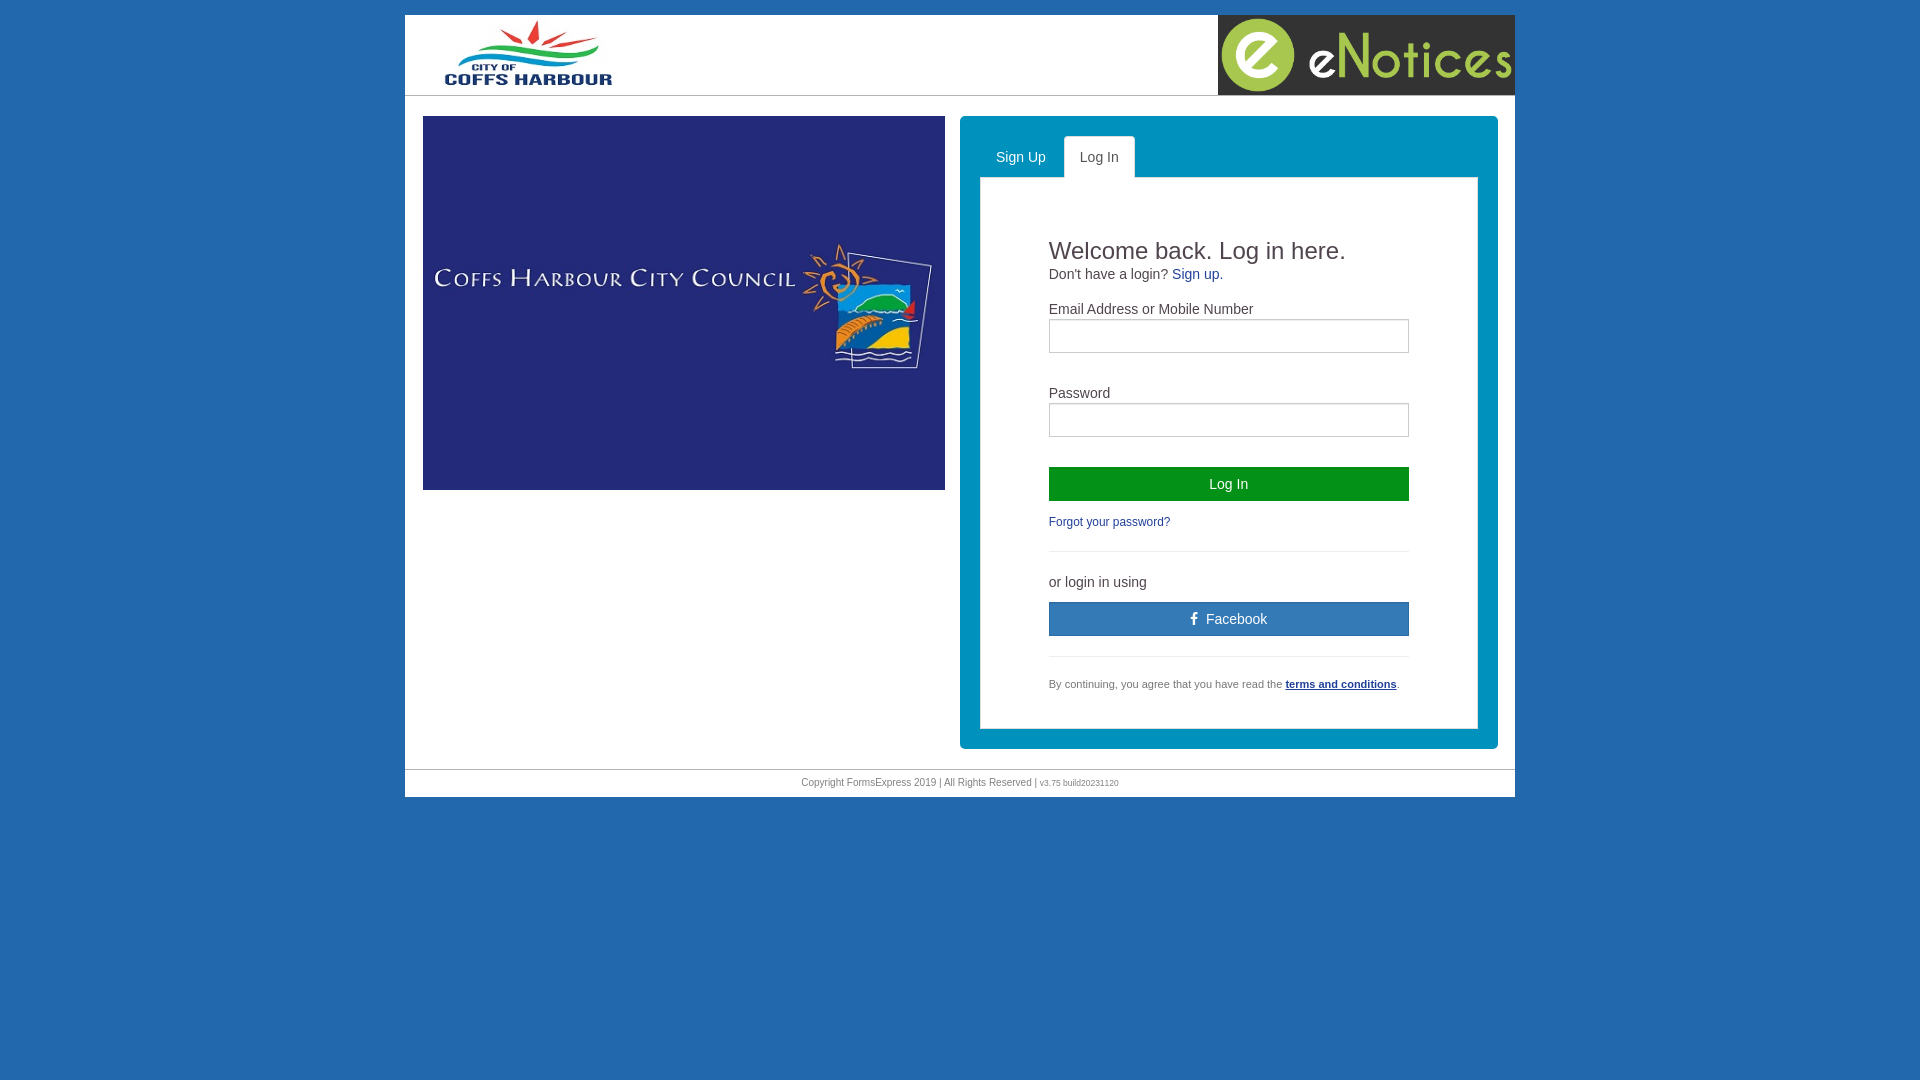 This screenshot has width=1920, height=1080. What do you see at coordinates (1020, 157) in the screenshot?
I see `Sign Up` at bounding box center [1020, 157].